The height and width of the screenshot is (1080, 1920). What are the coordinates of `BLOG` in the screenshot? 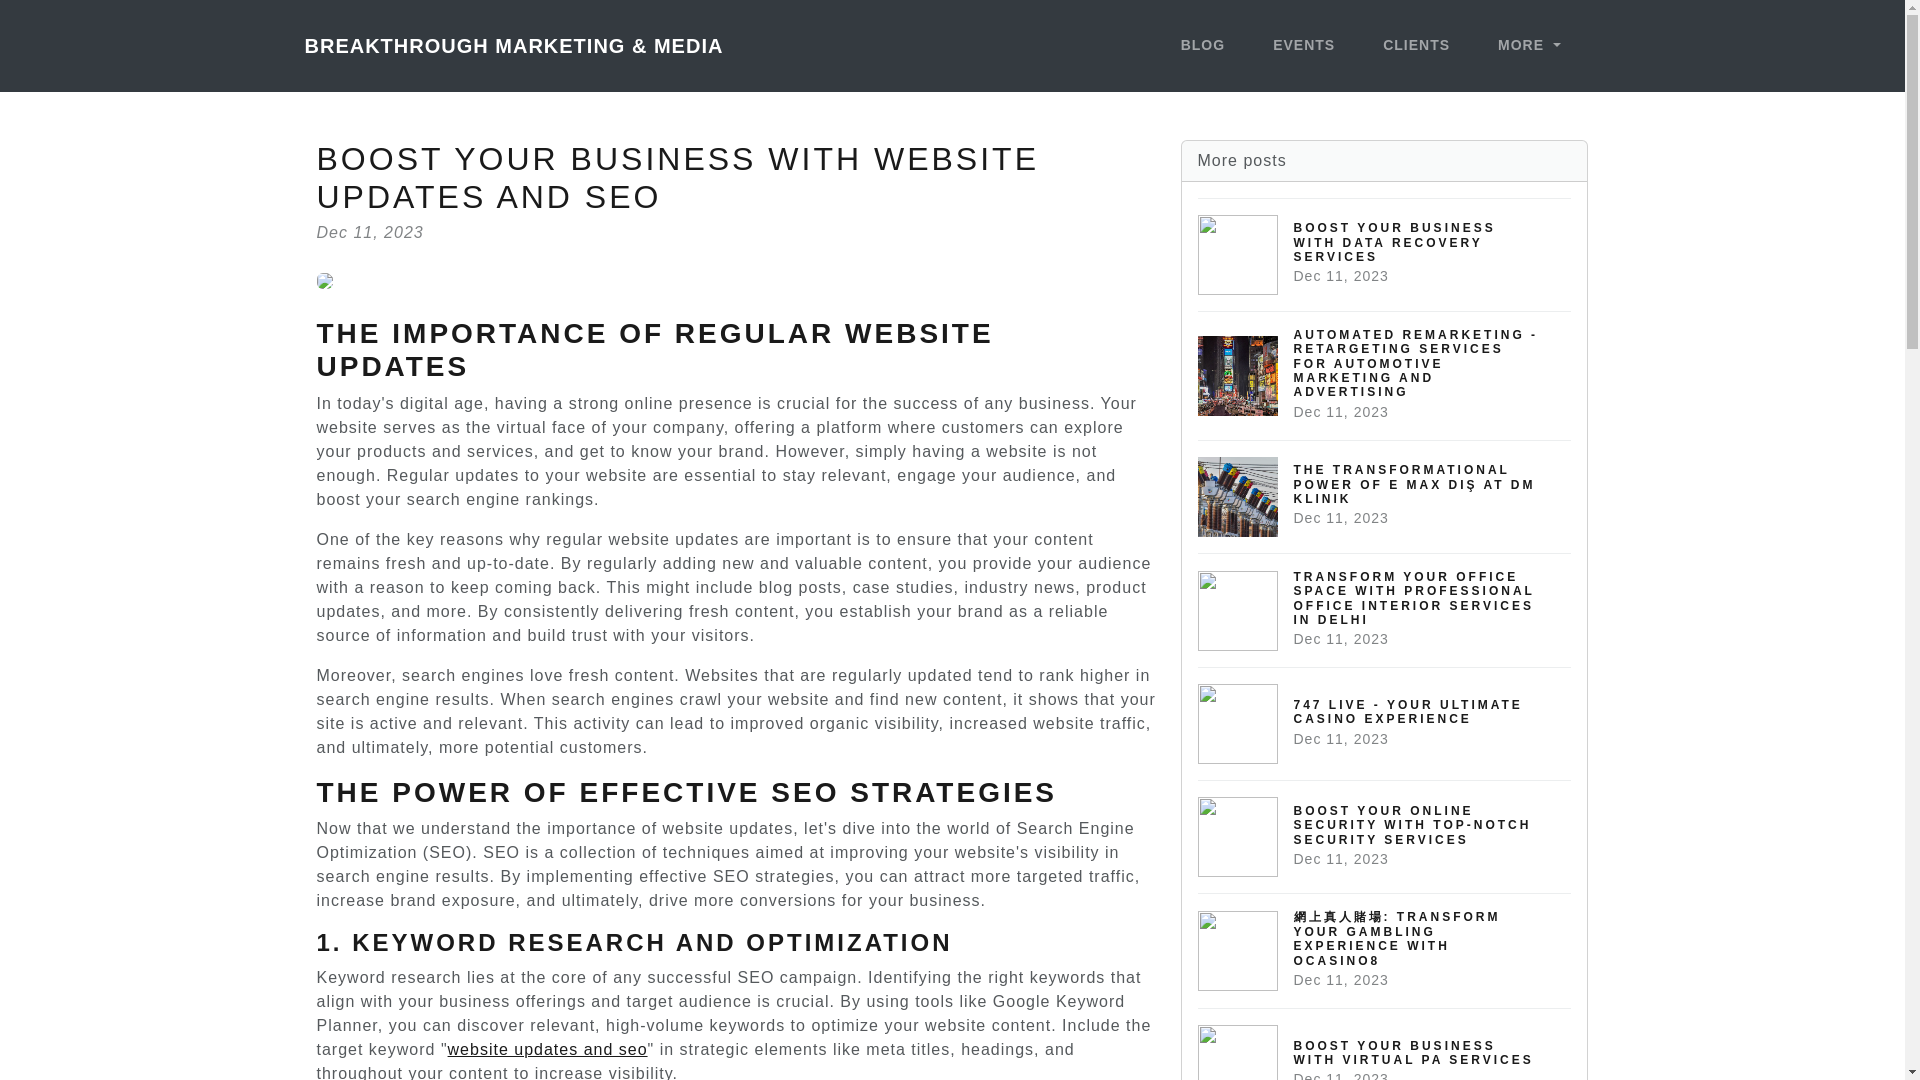 It's located at (548, 1050).